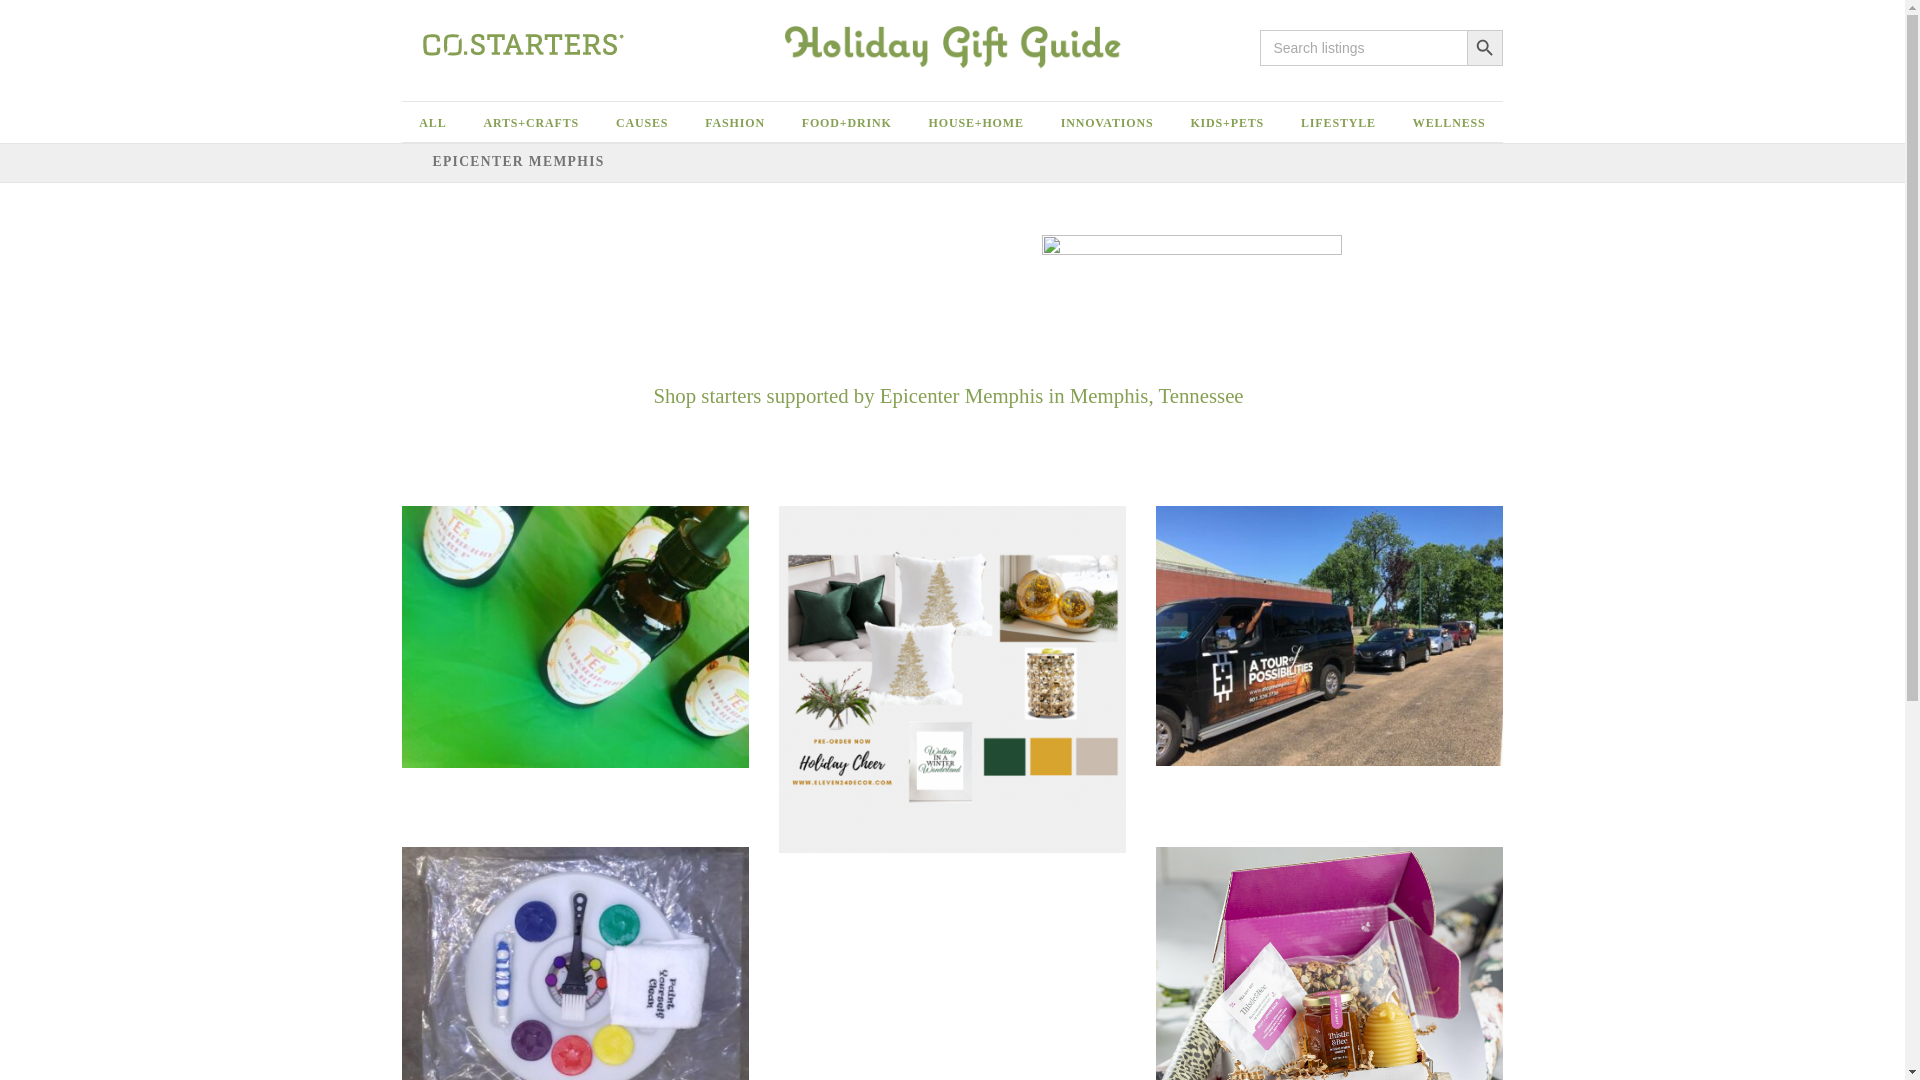 Image resolution: width=1920 pixels, height=1080 pixels. What do you see at coordinates (1484, 48) in the screenshot?
I see `Search Button` at bounding box center [1484, 48].